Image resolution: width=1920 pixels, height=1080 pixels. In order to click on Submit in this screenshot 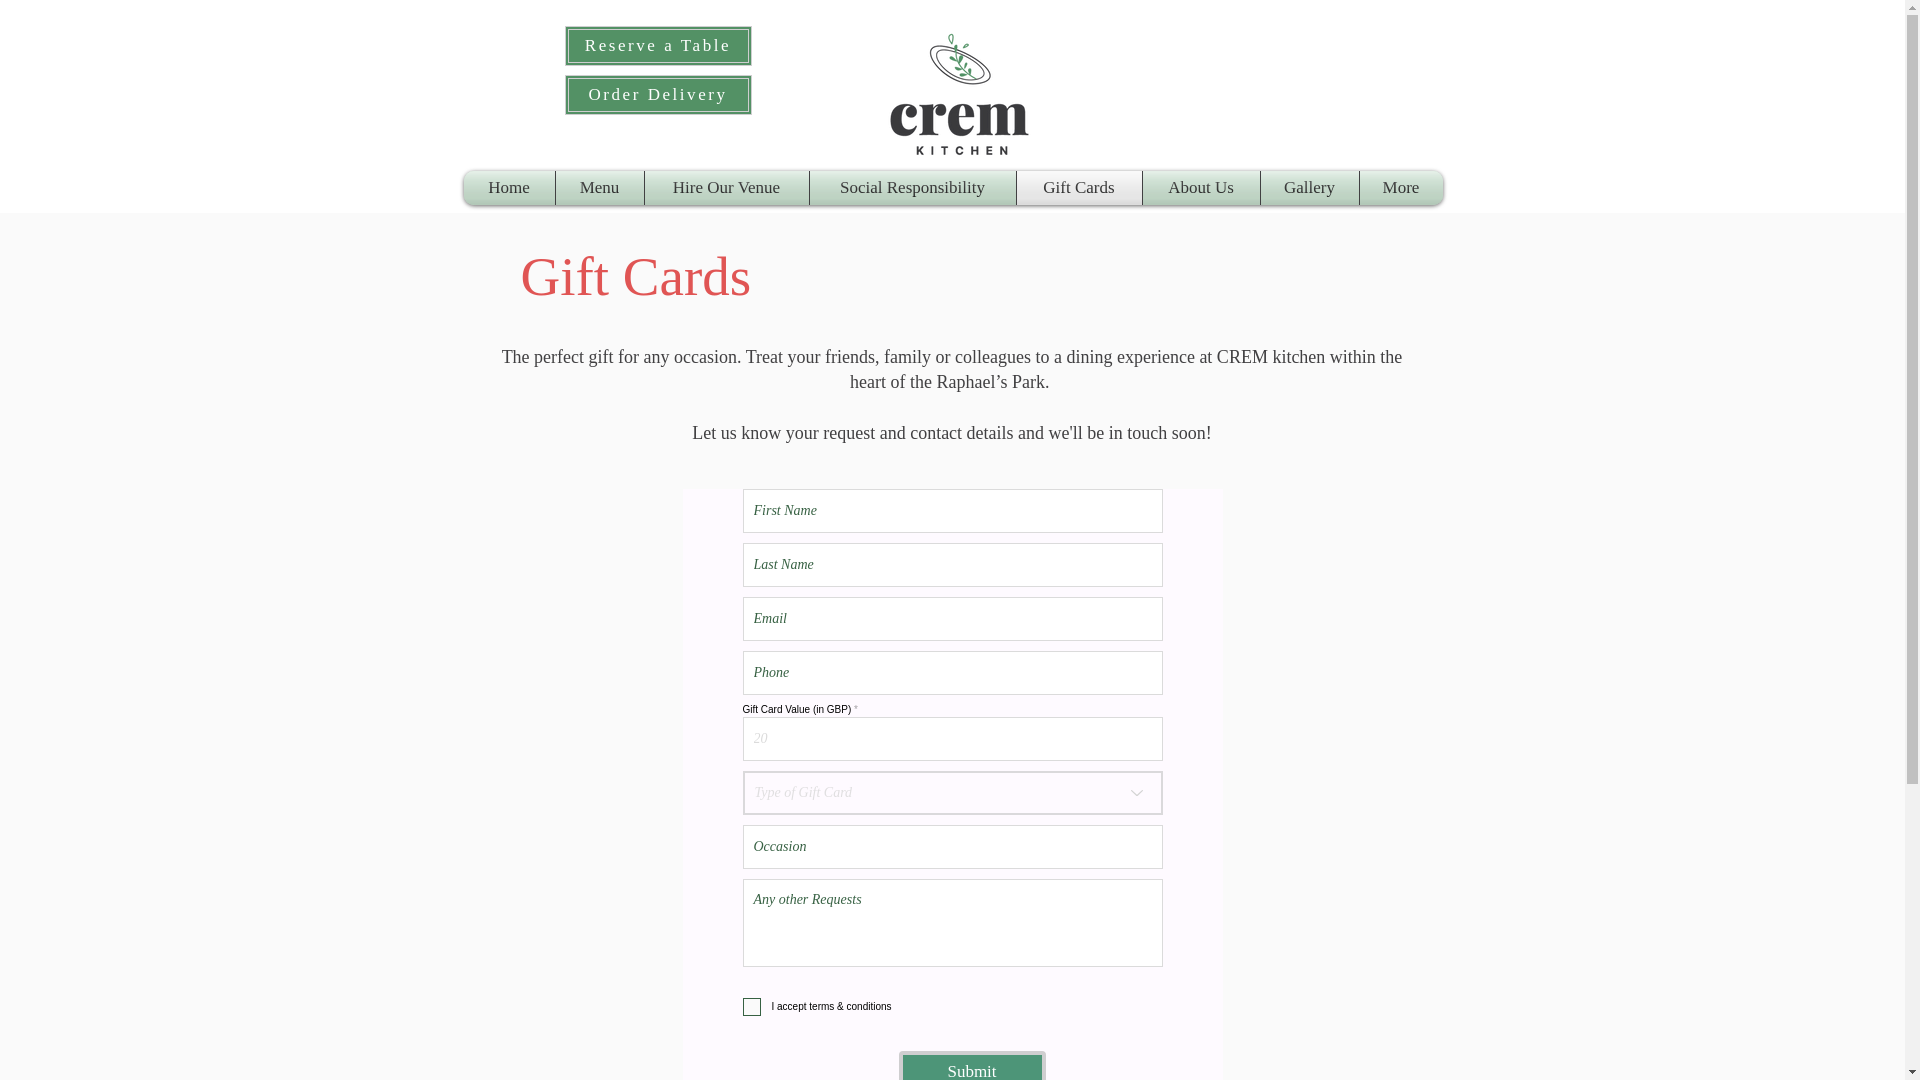, I will do `click(971, 1065)`.